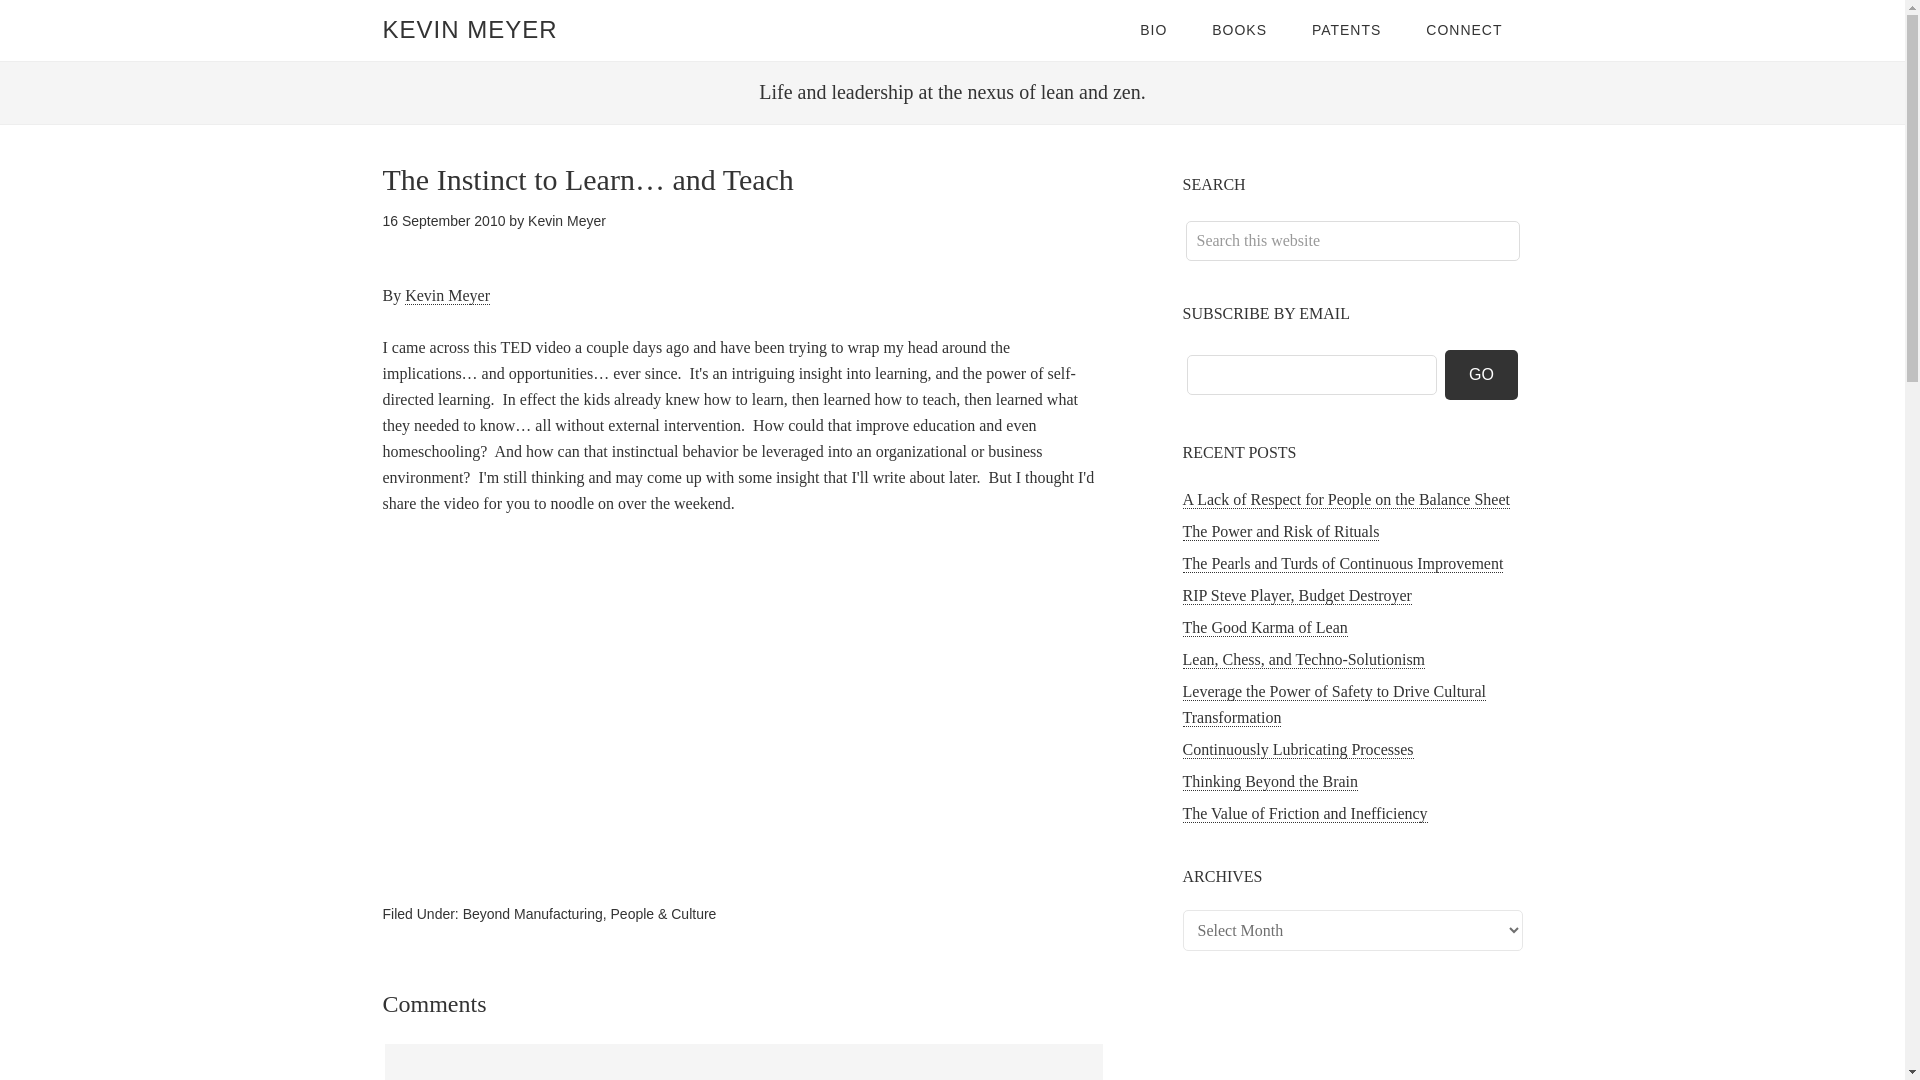  I want to click on Kevin Meyer, so click(567, 220).